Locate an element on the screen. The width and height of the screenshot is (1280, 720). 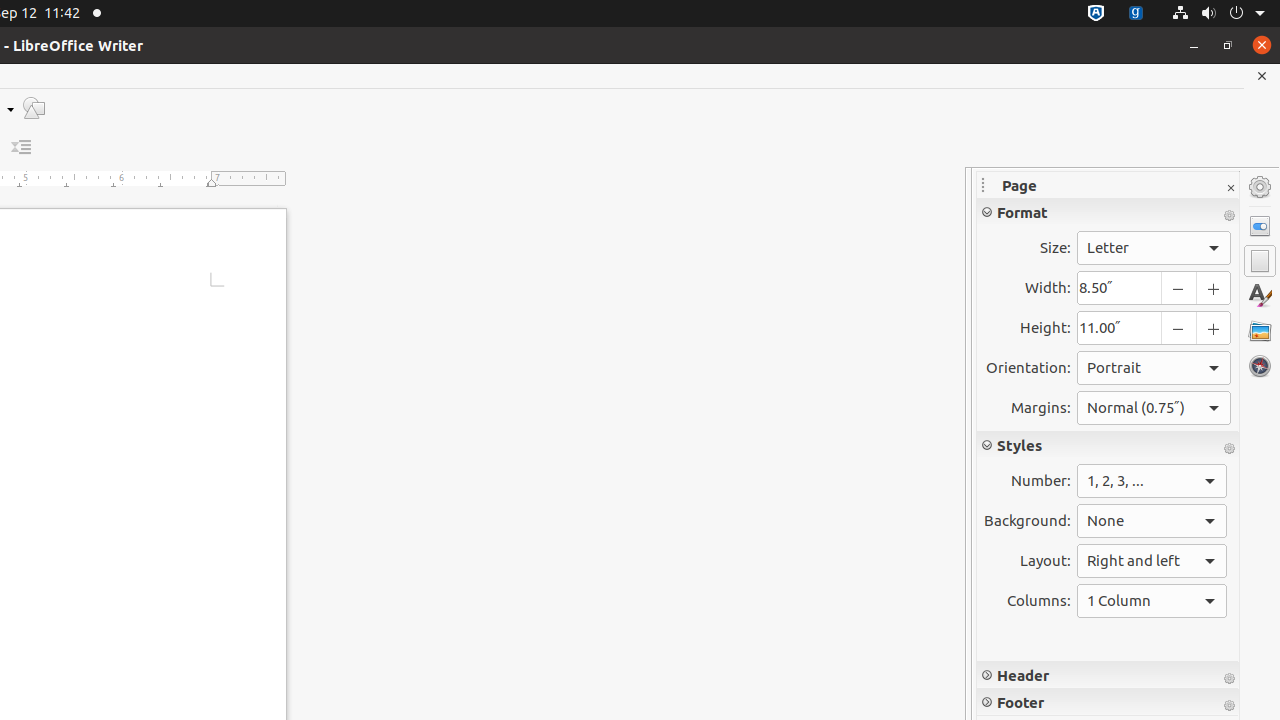
Size: is located at coordinates (1154, 248).